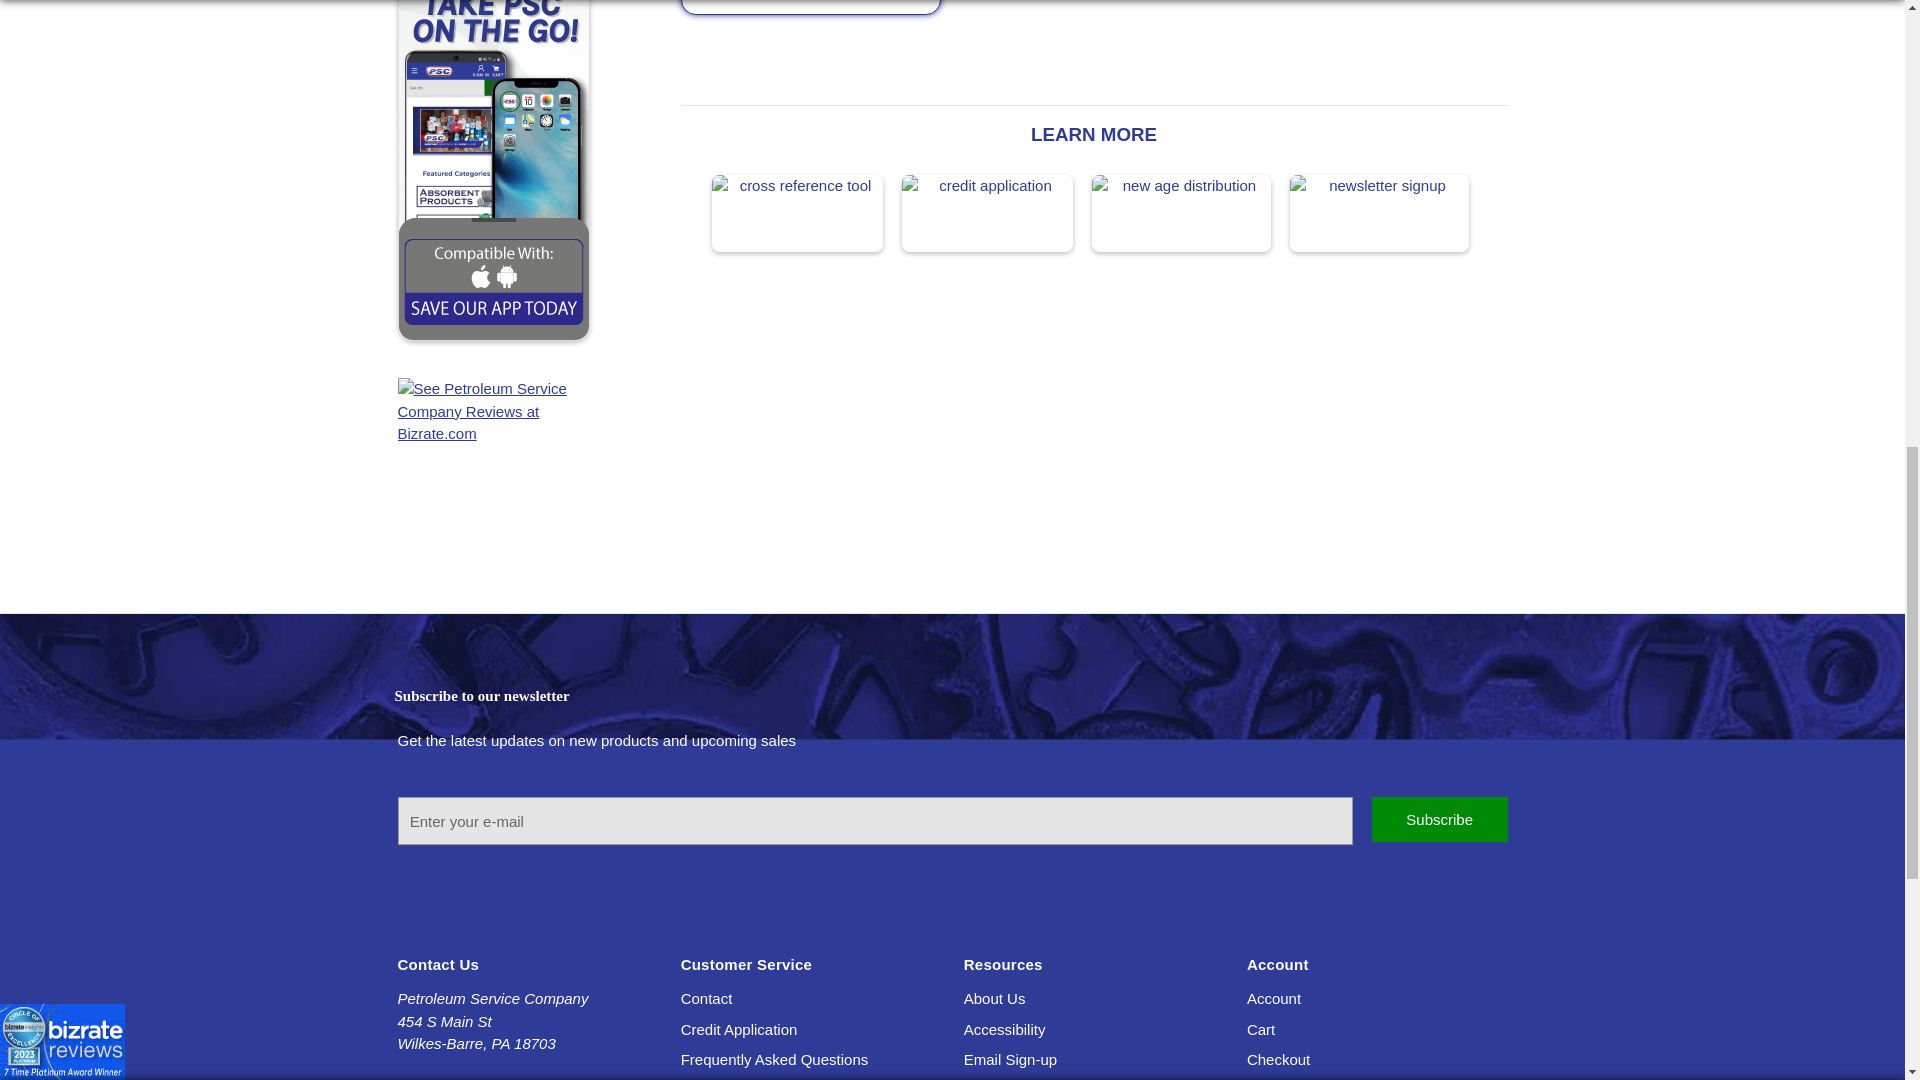  What do you see at coordinates (1440, 820) in the screenshot?
I see `Subscribe` at bounding box center [1440, 820].